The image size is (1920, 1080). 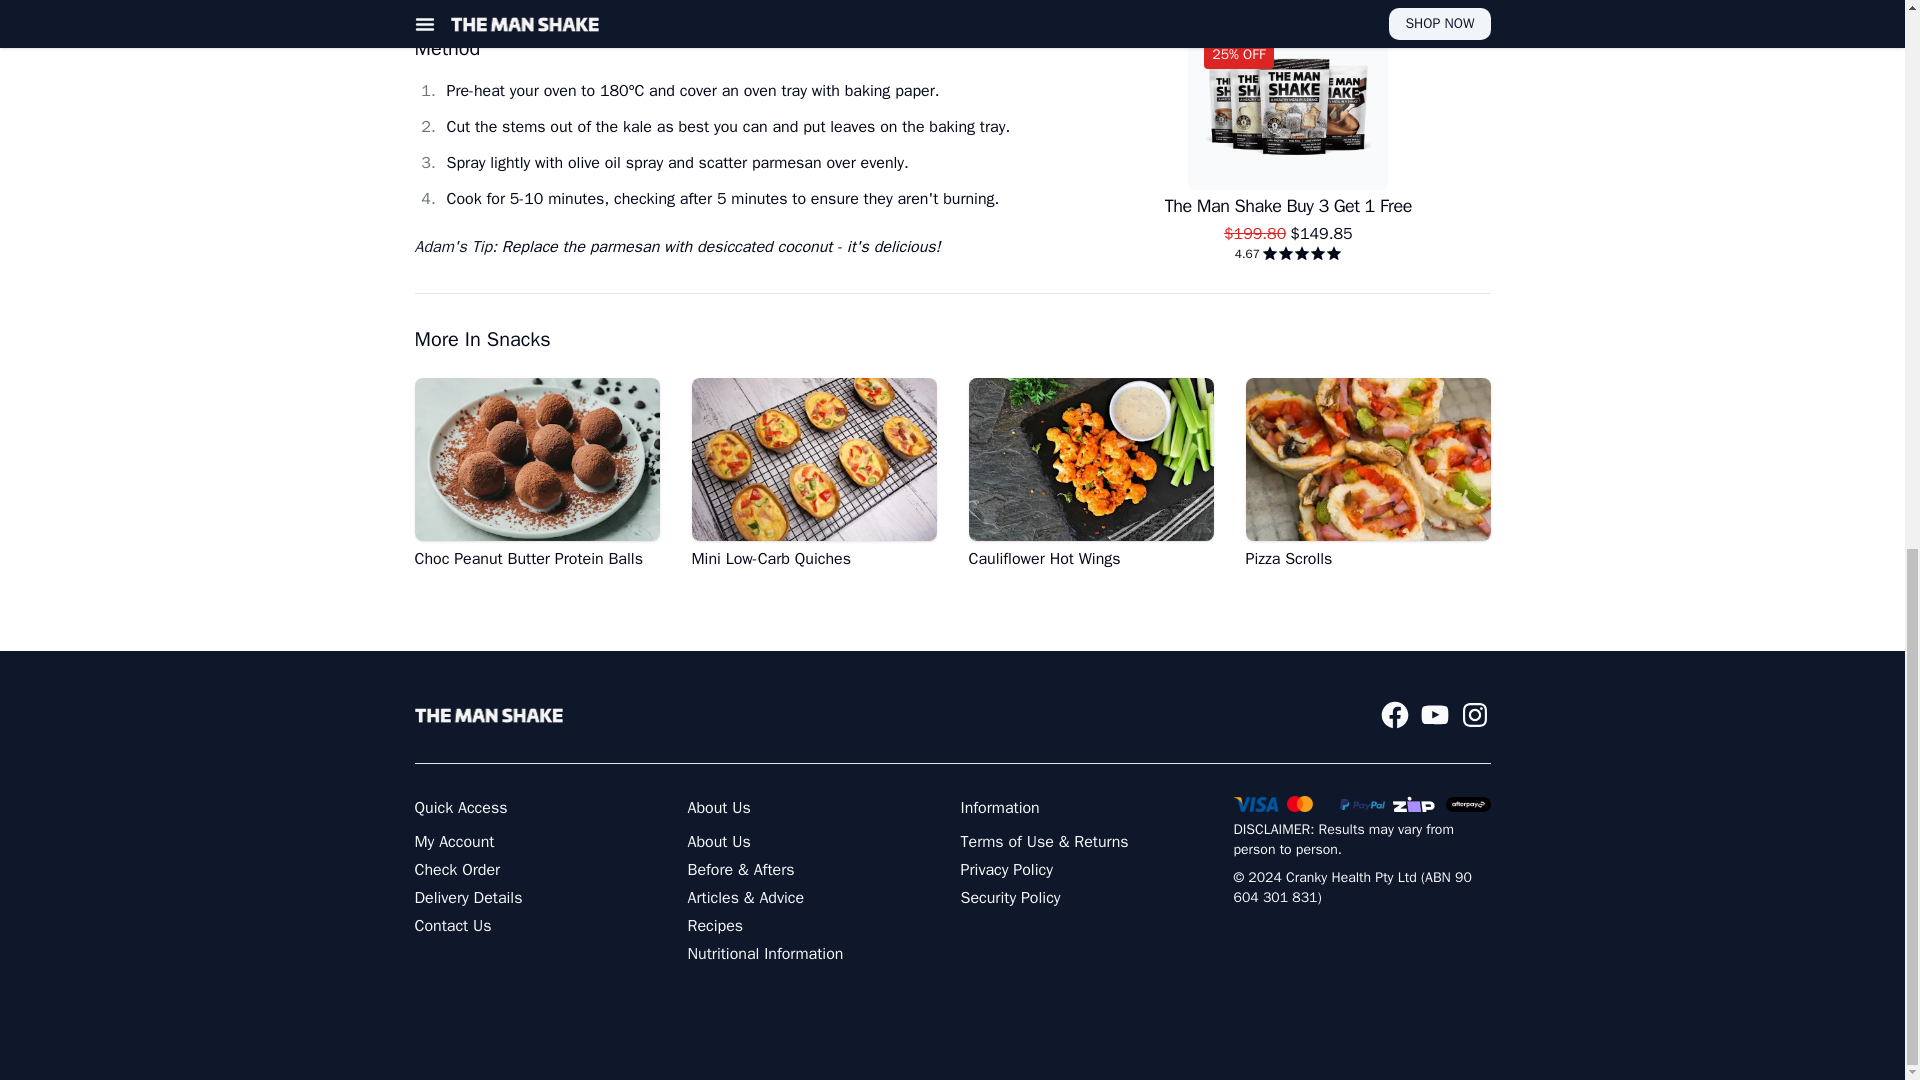 What do you see at coordinates (454, 842) in the screenshot?
I see `My Account` at bounding box center [454, 842].